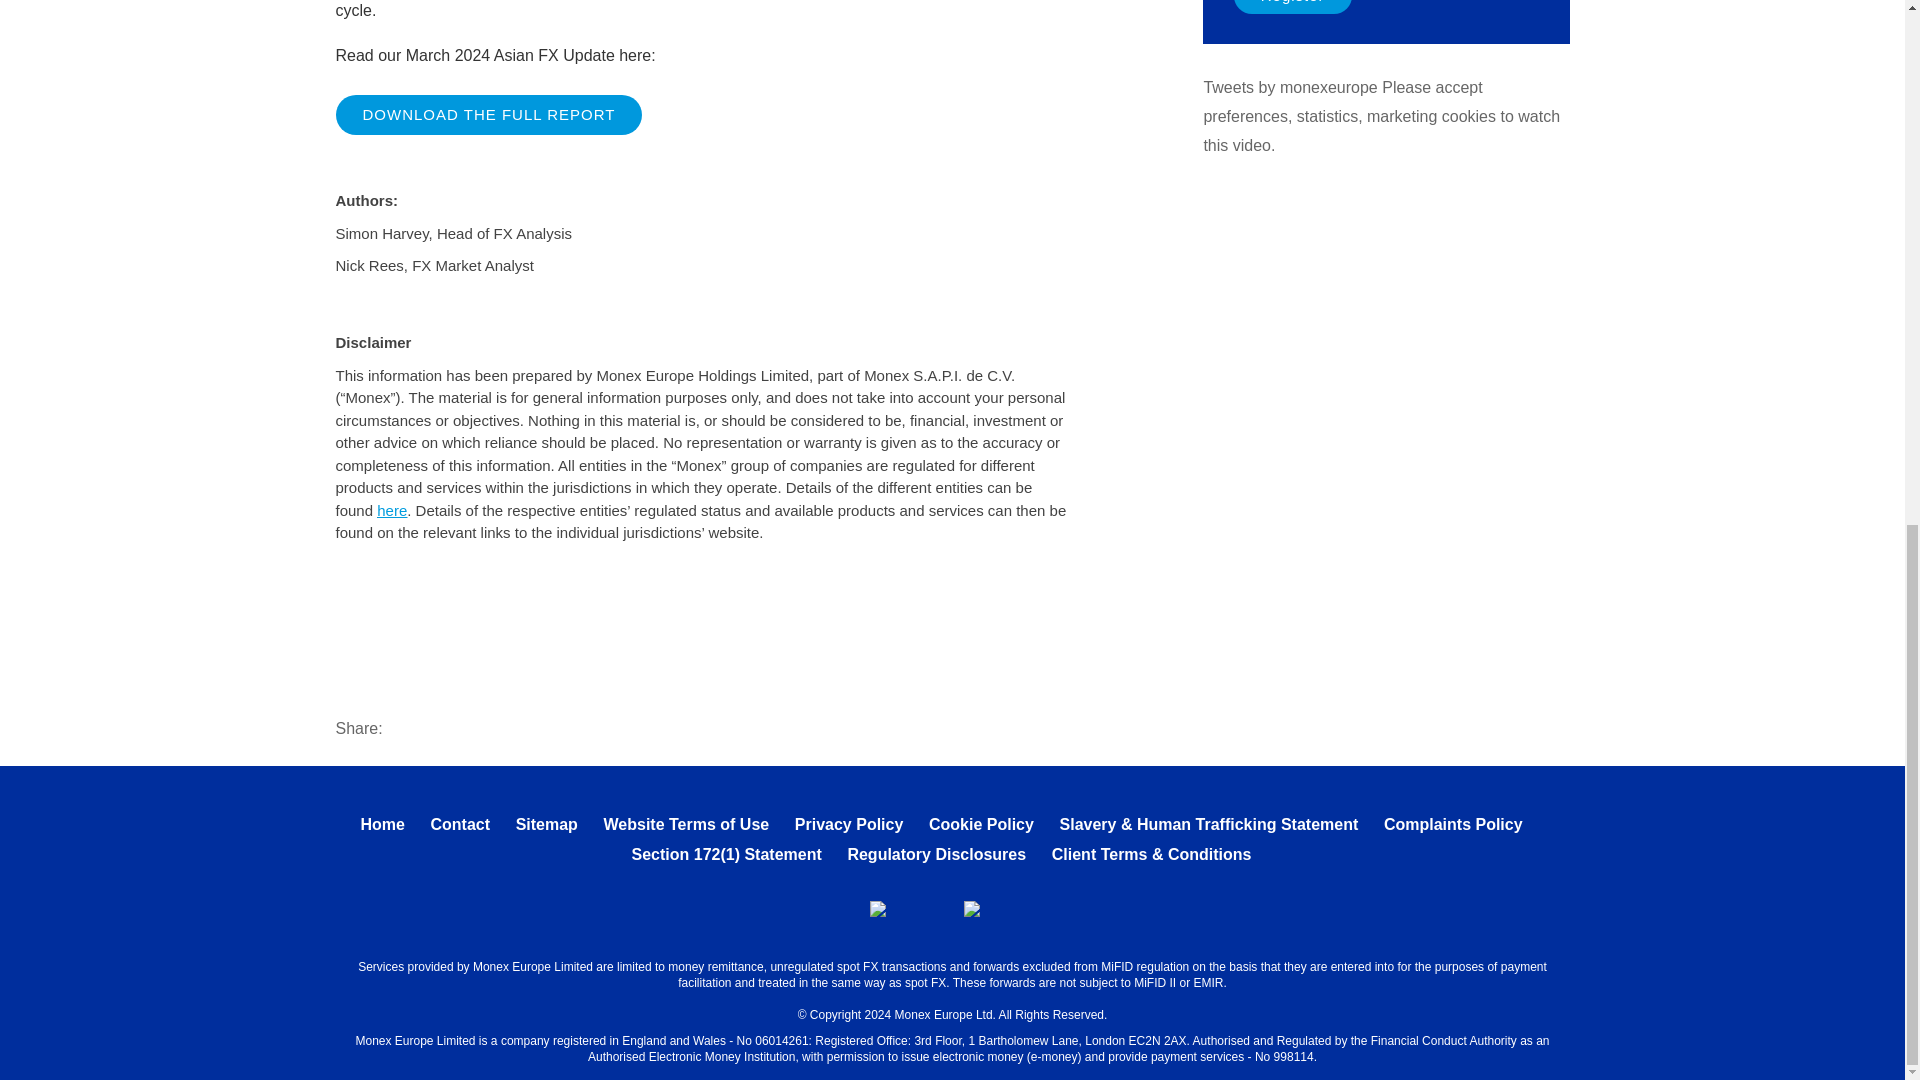  What do you see at coordinates (982, 824) in the screenshot?
I see `Cookie Policy` at bounding box center [982, 824].